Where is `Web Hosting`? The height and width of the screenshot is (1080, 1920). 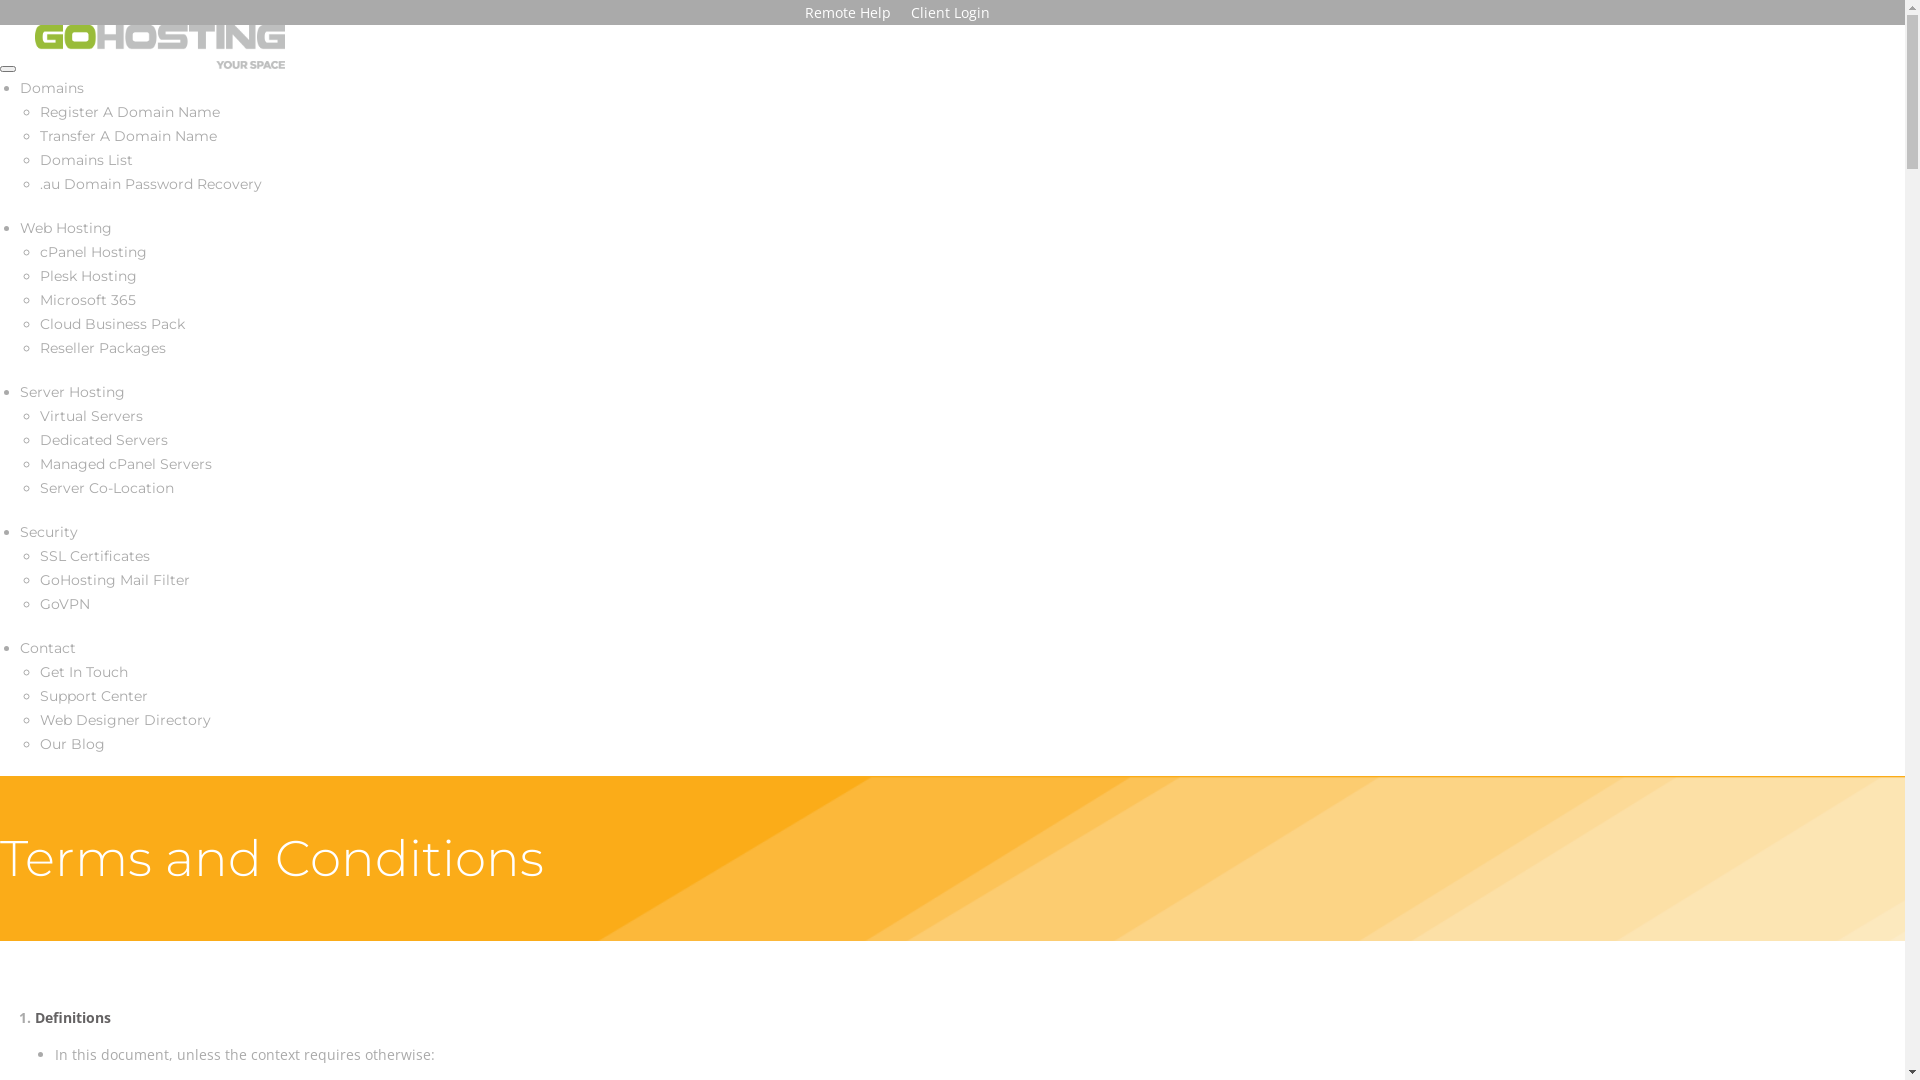
Web Hosting is located at coordinates (66, 228).